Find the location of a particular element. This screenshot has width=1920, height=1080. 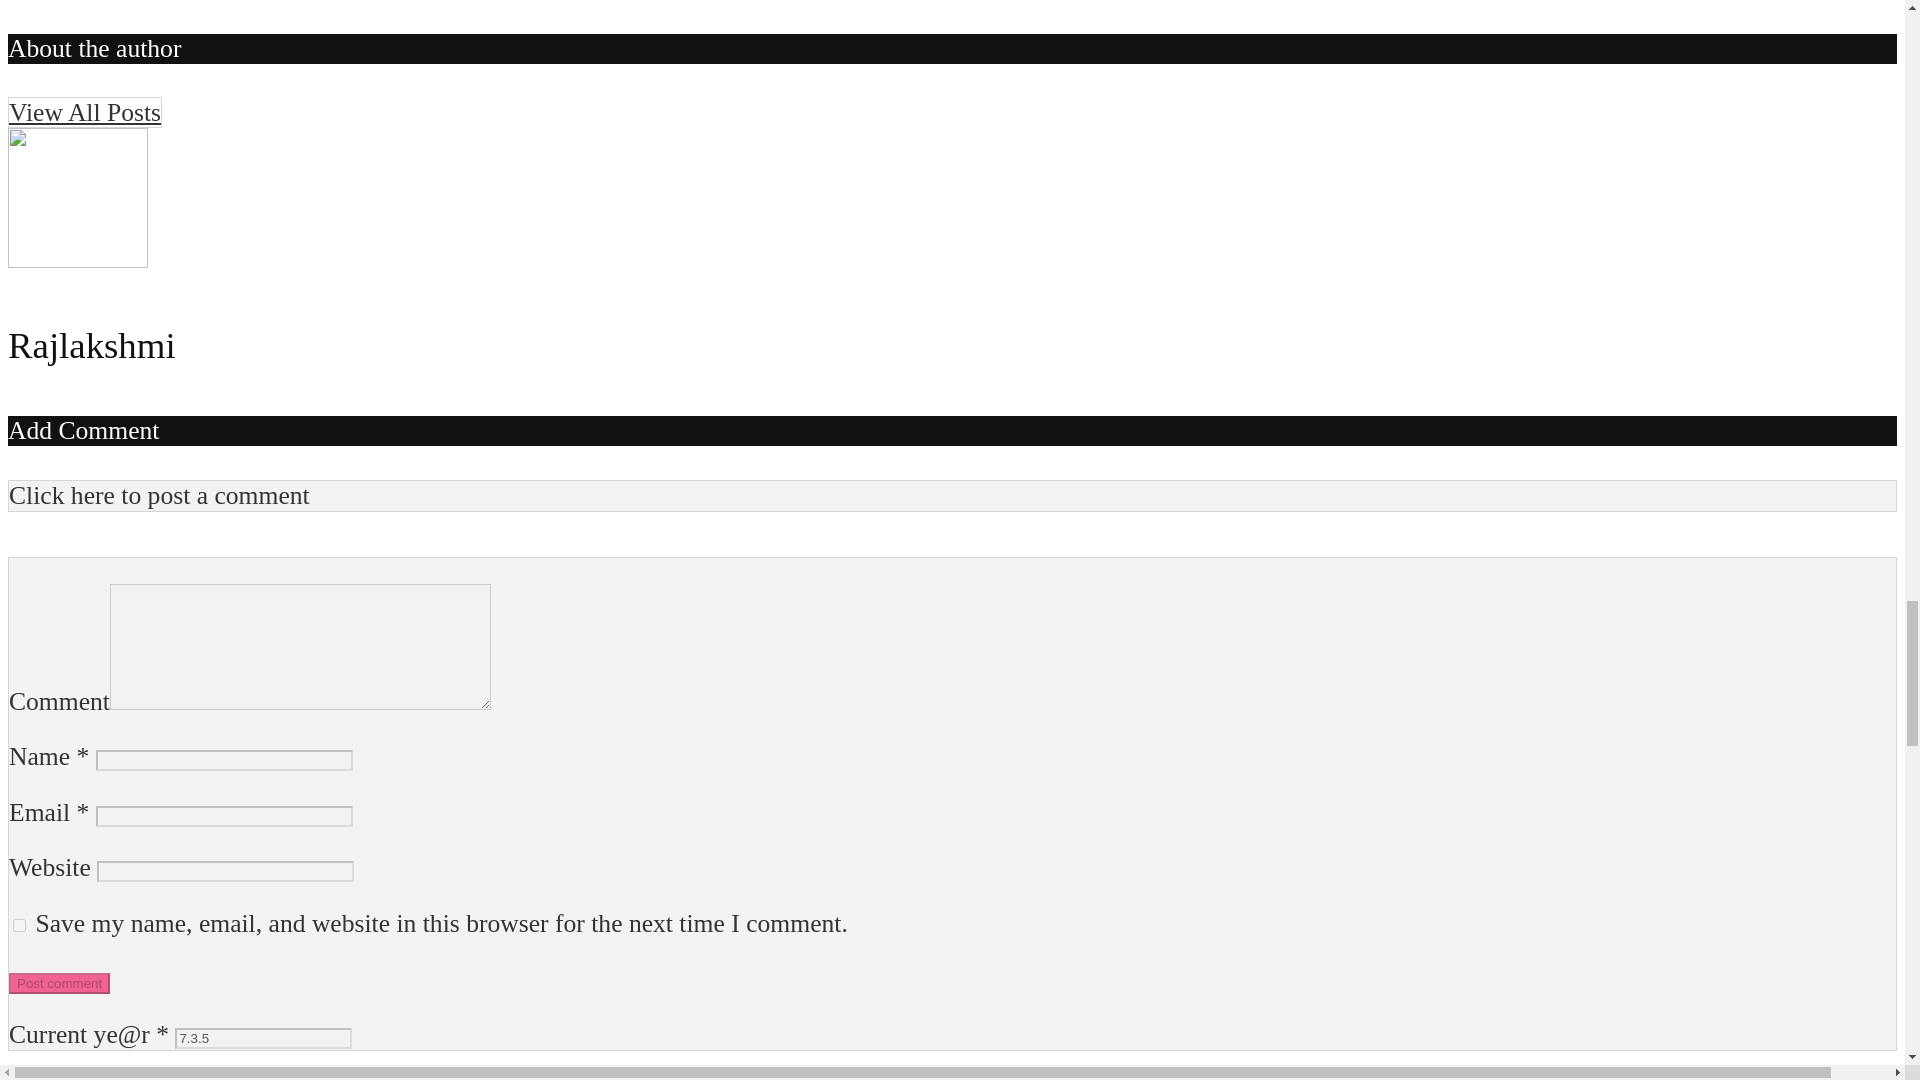

yes is located at coordinates (20, 926).